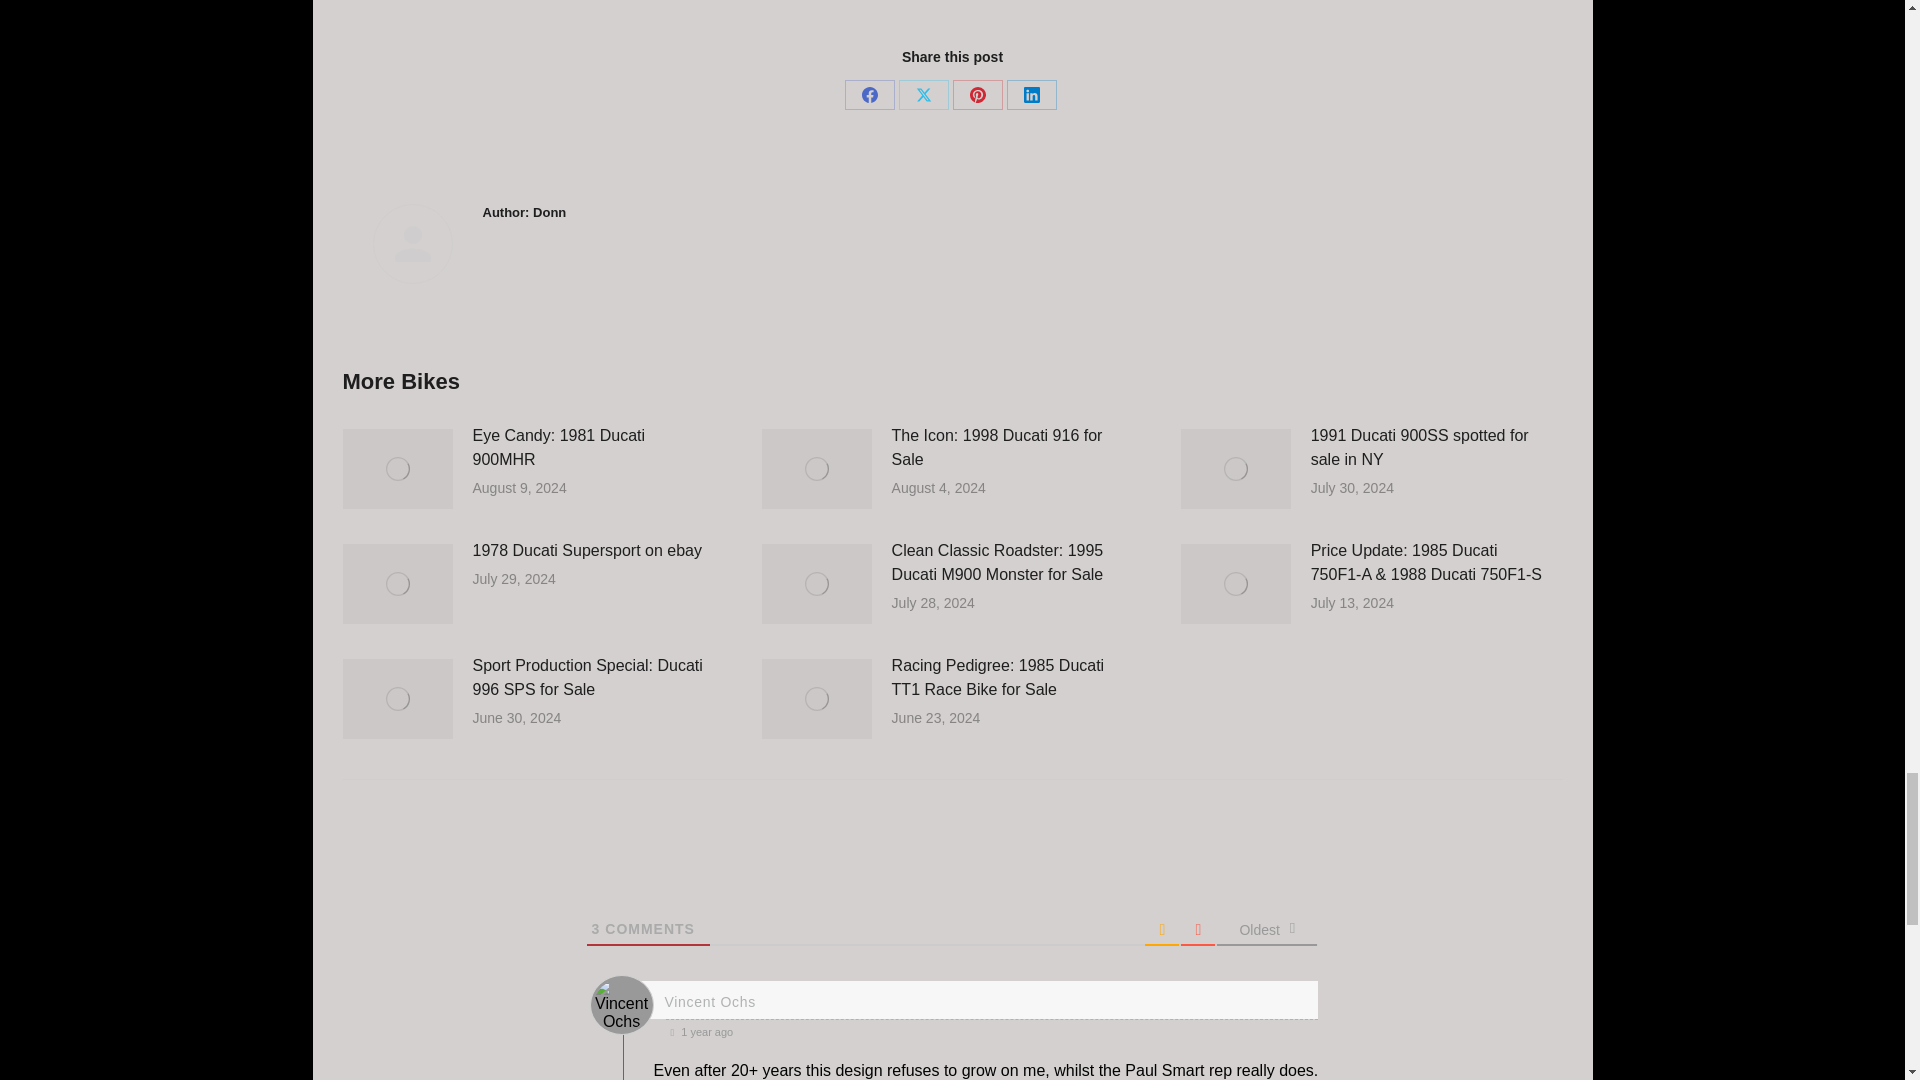 The image size is (1920, 1080). Describe the element at coordinates (923, 94) in the screenshot. I see `X` at that location.